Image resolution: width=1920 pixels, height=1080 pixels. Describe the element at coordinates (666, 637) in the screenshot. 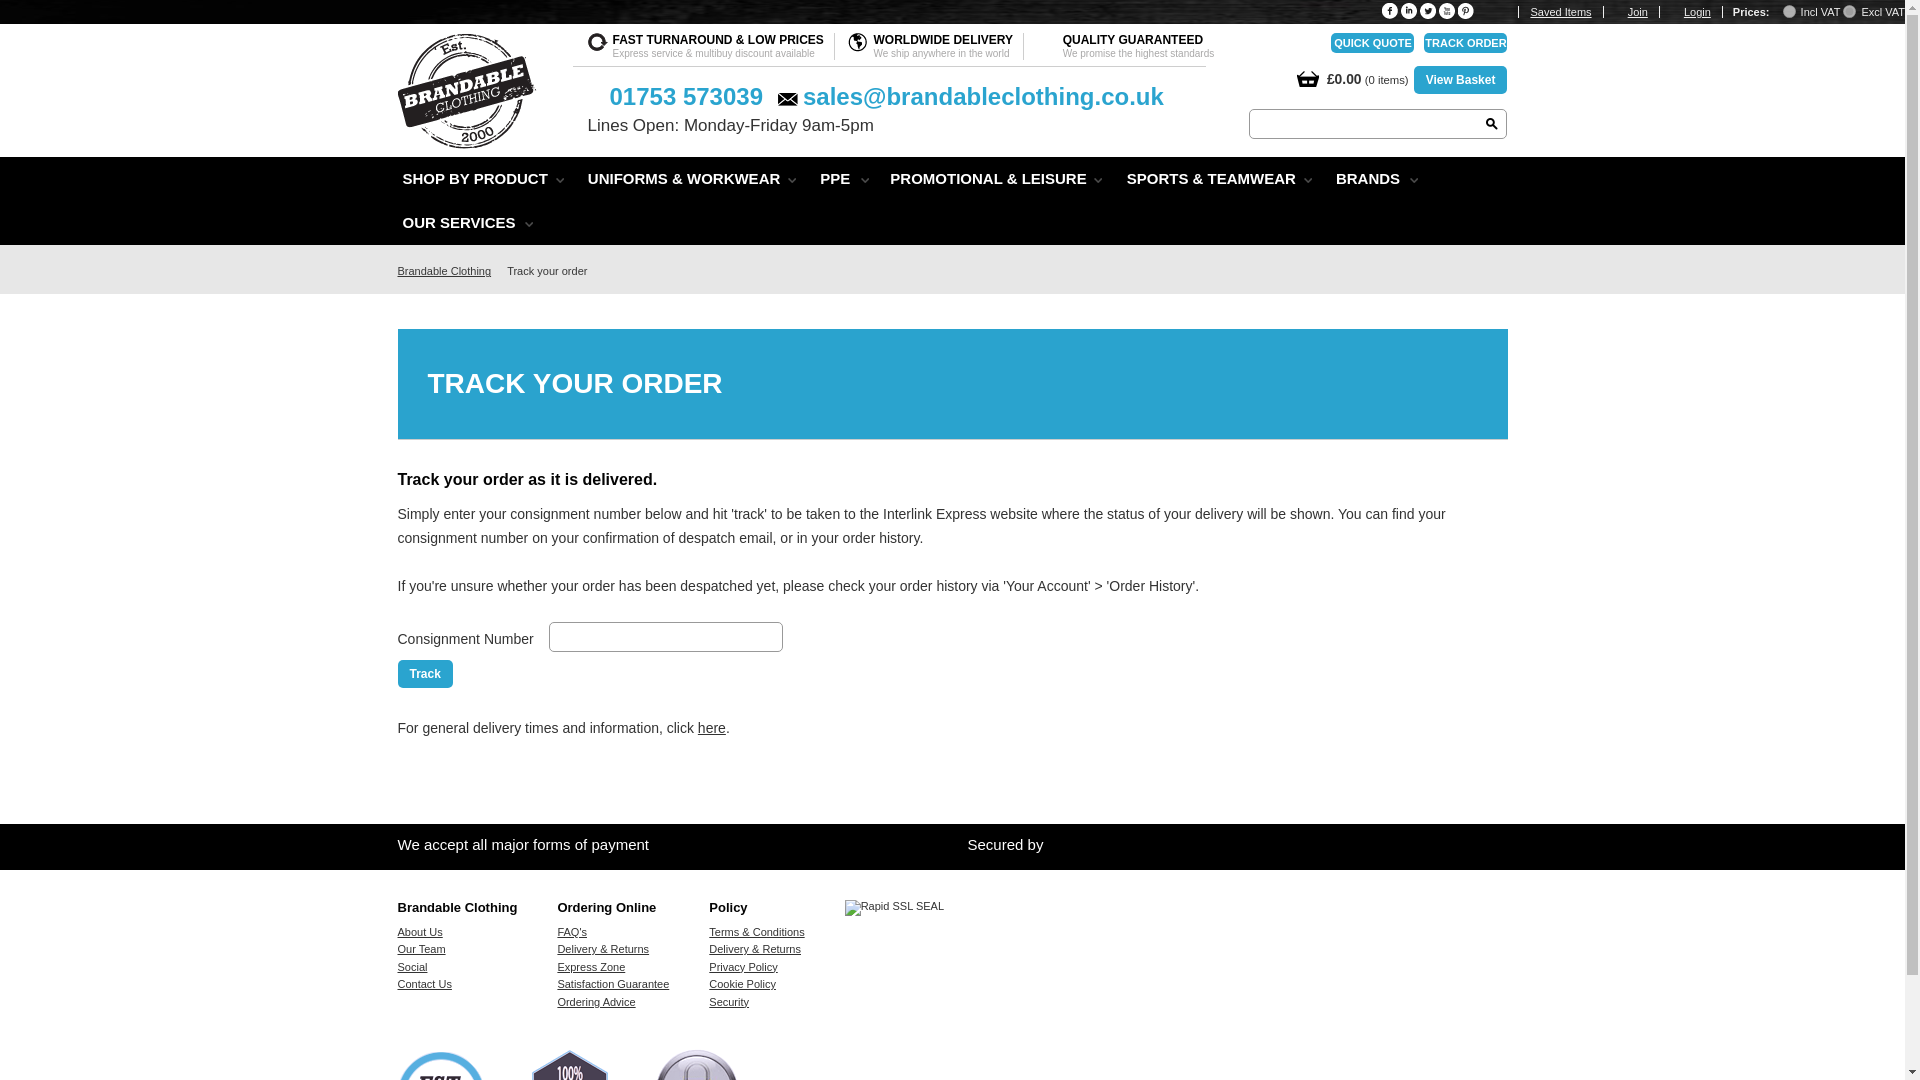

I see `Consignment Number` at that location.